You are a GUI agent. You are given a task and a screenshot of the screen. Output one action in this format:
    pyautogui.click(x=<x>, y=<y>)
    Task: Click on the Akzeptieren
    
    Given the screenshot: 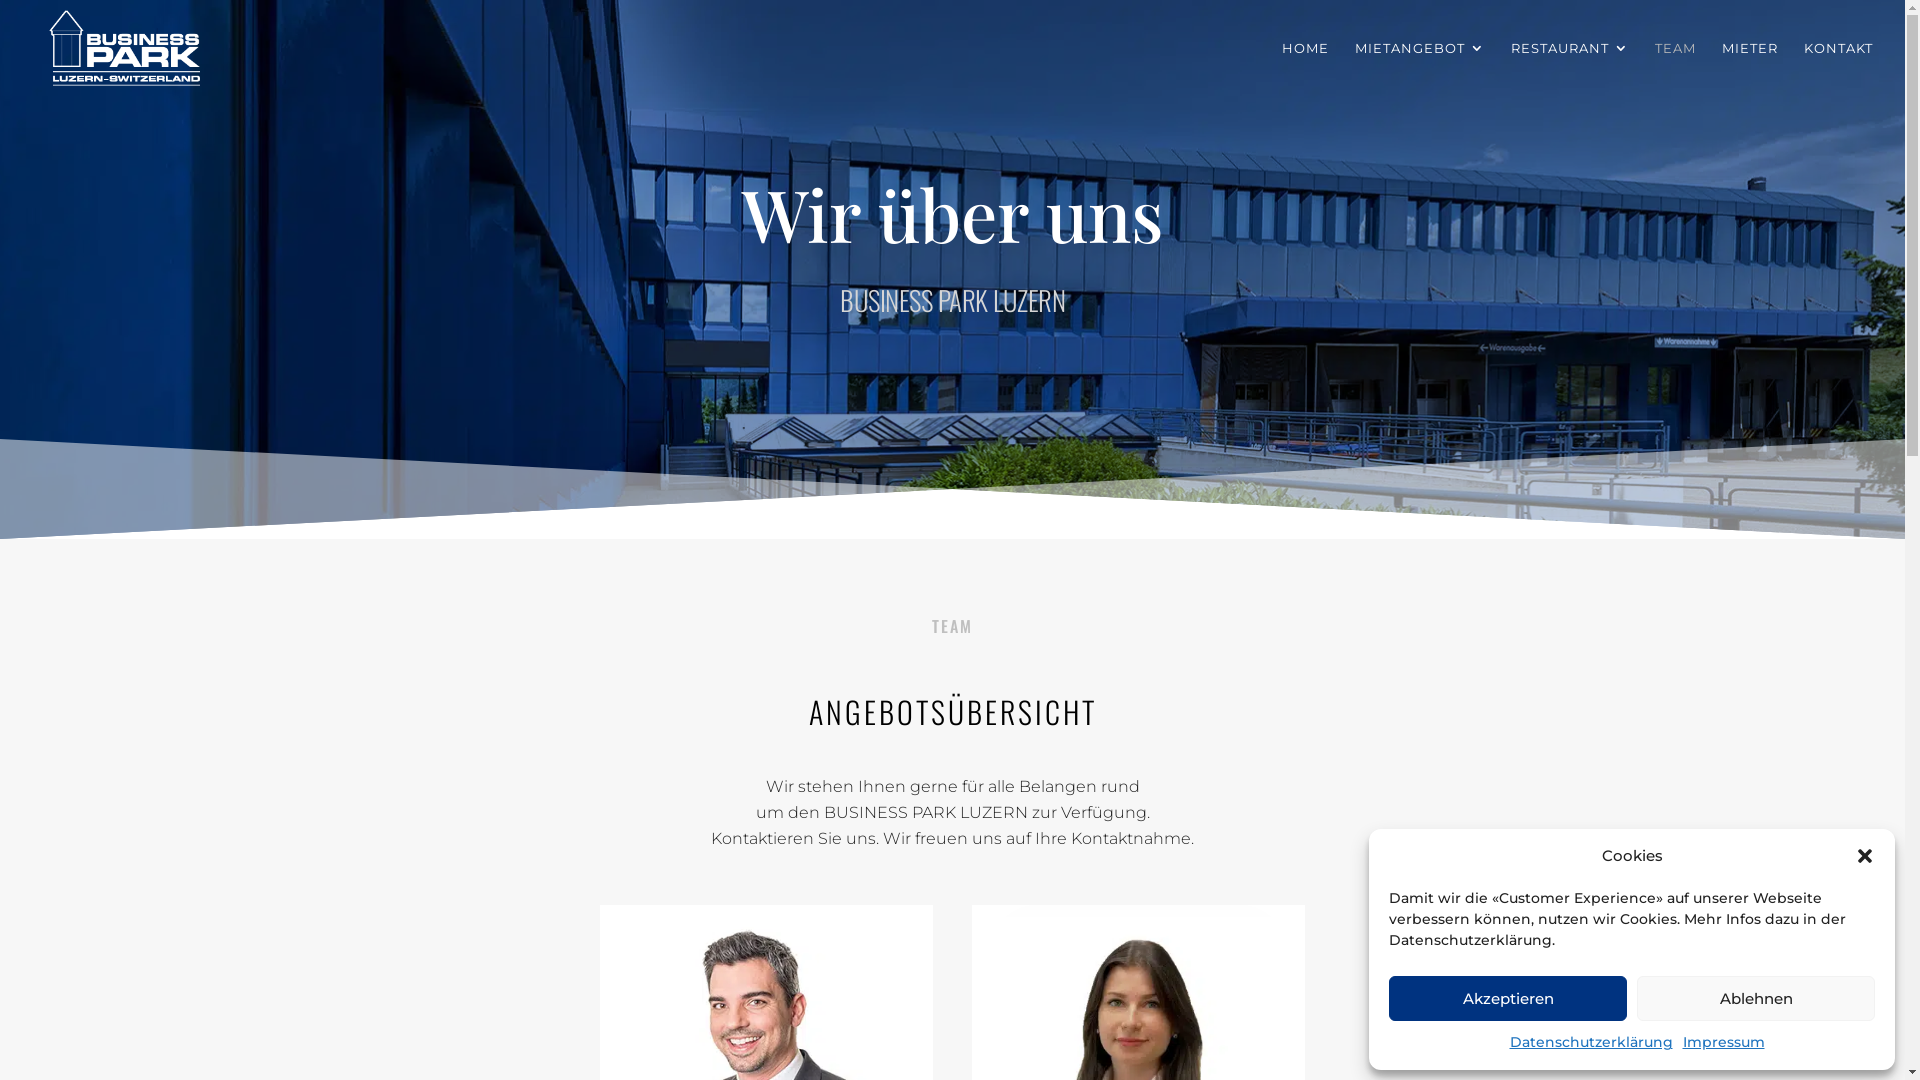 What is the action you would take?
    pyautogui.click(x=1508, y=998)
    